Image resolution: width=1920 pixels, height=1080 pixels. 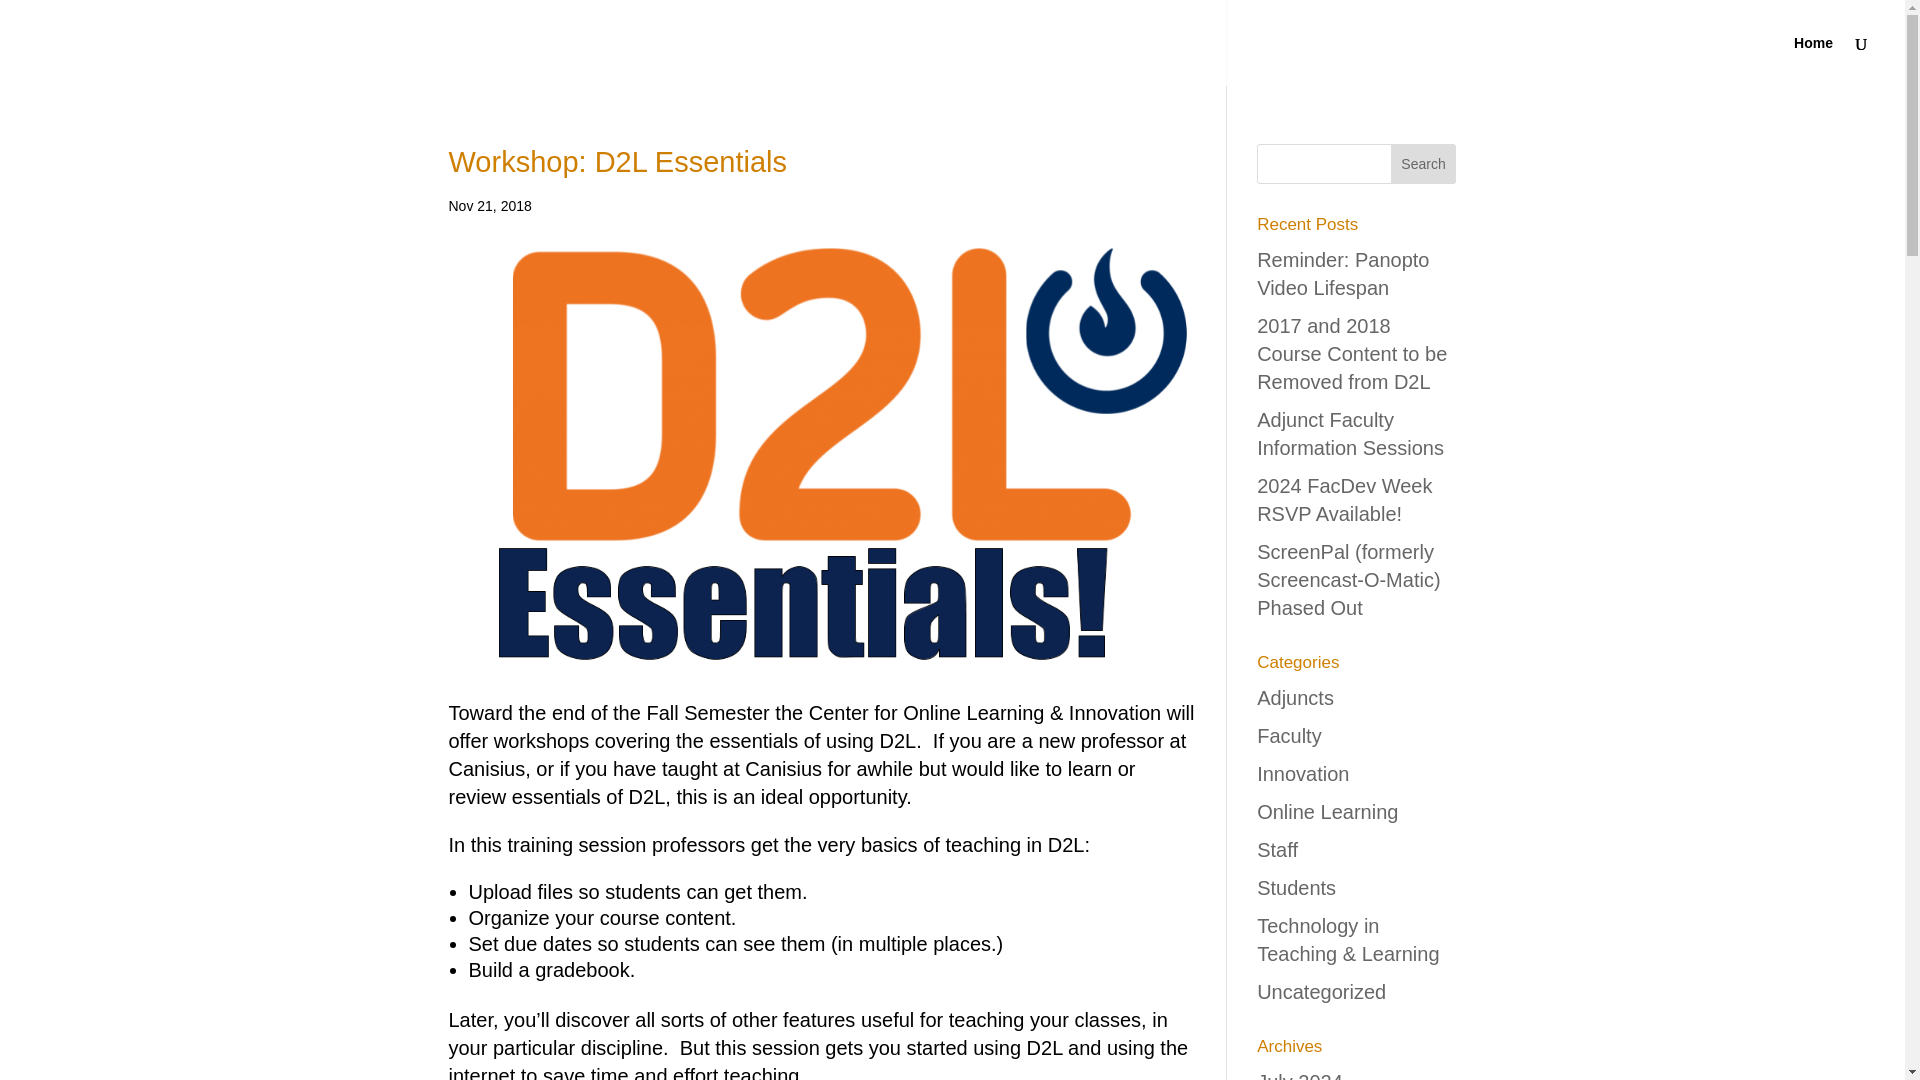 I want to click on Staff, so click(x=1277, y=850).